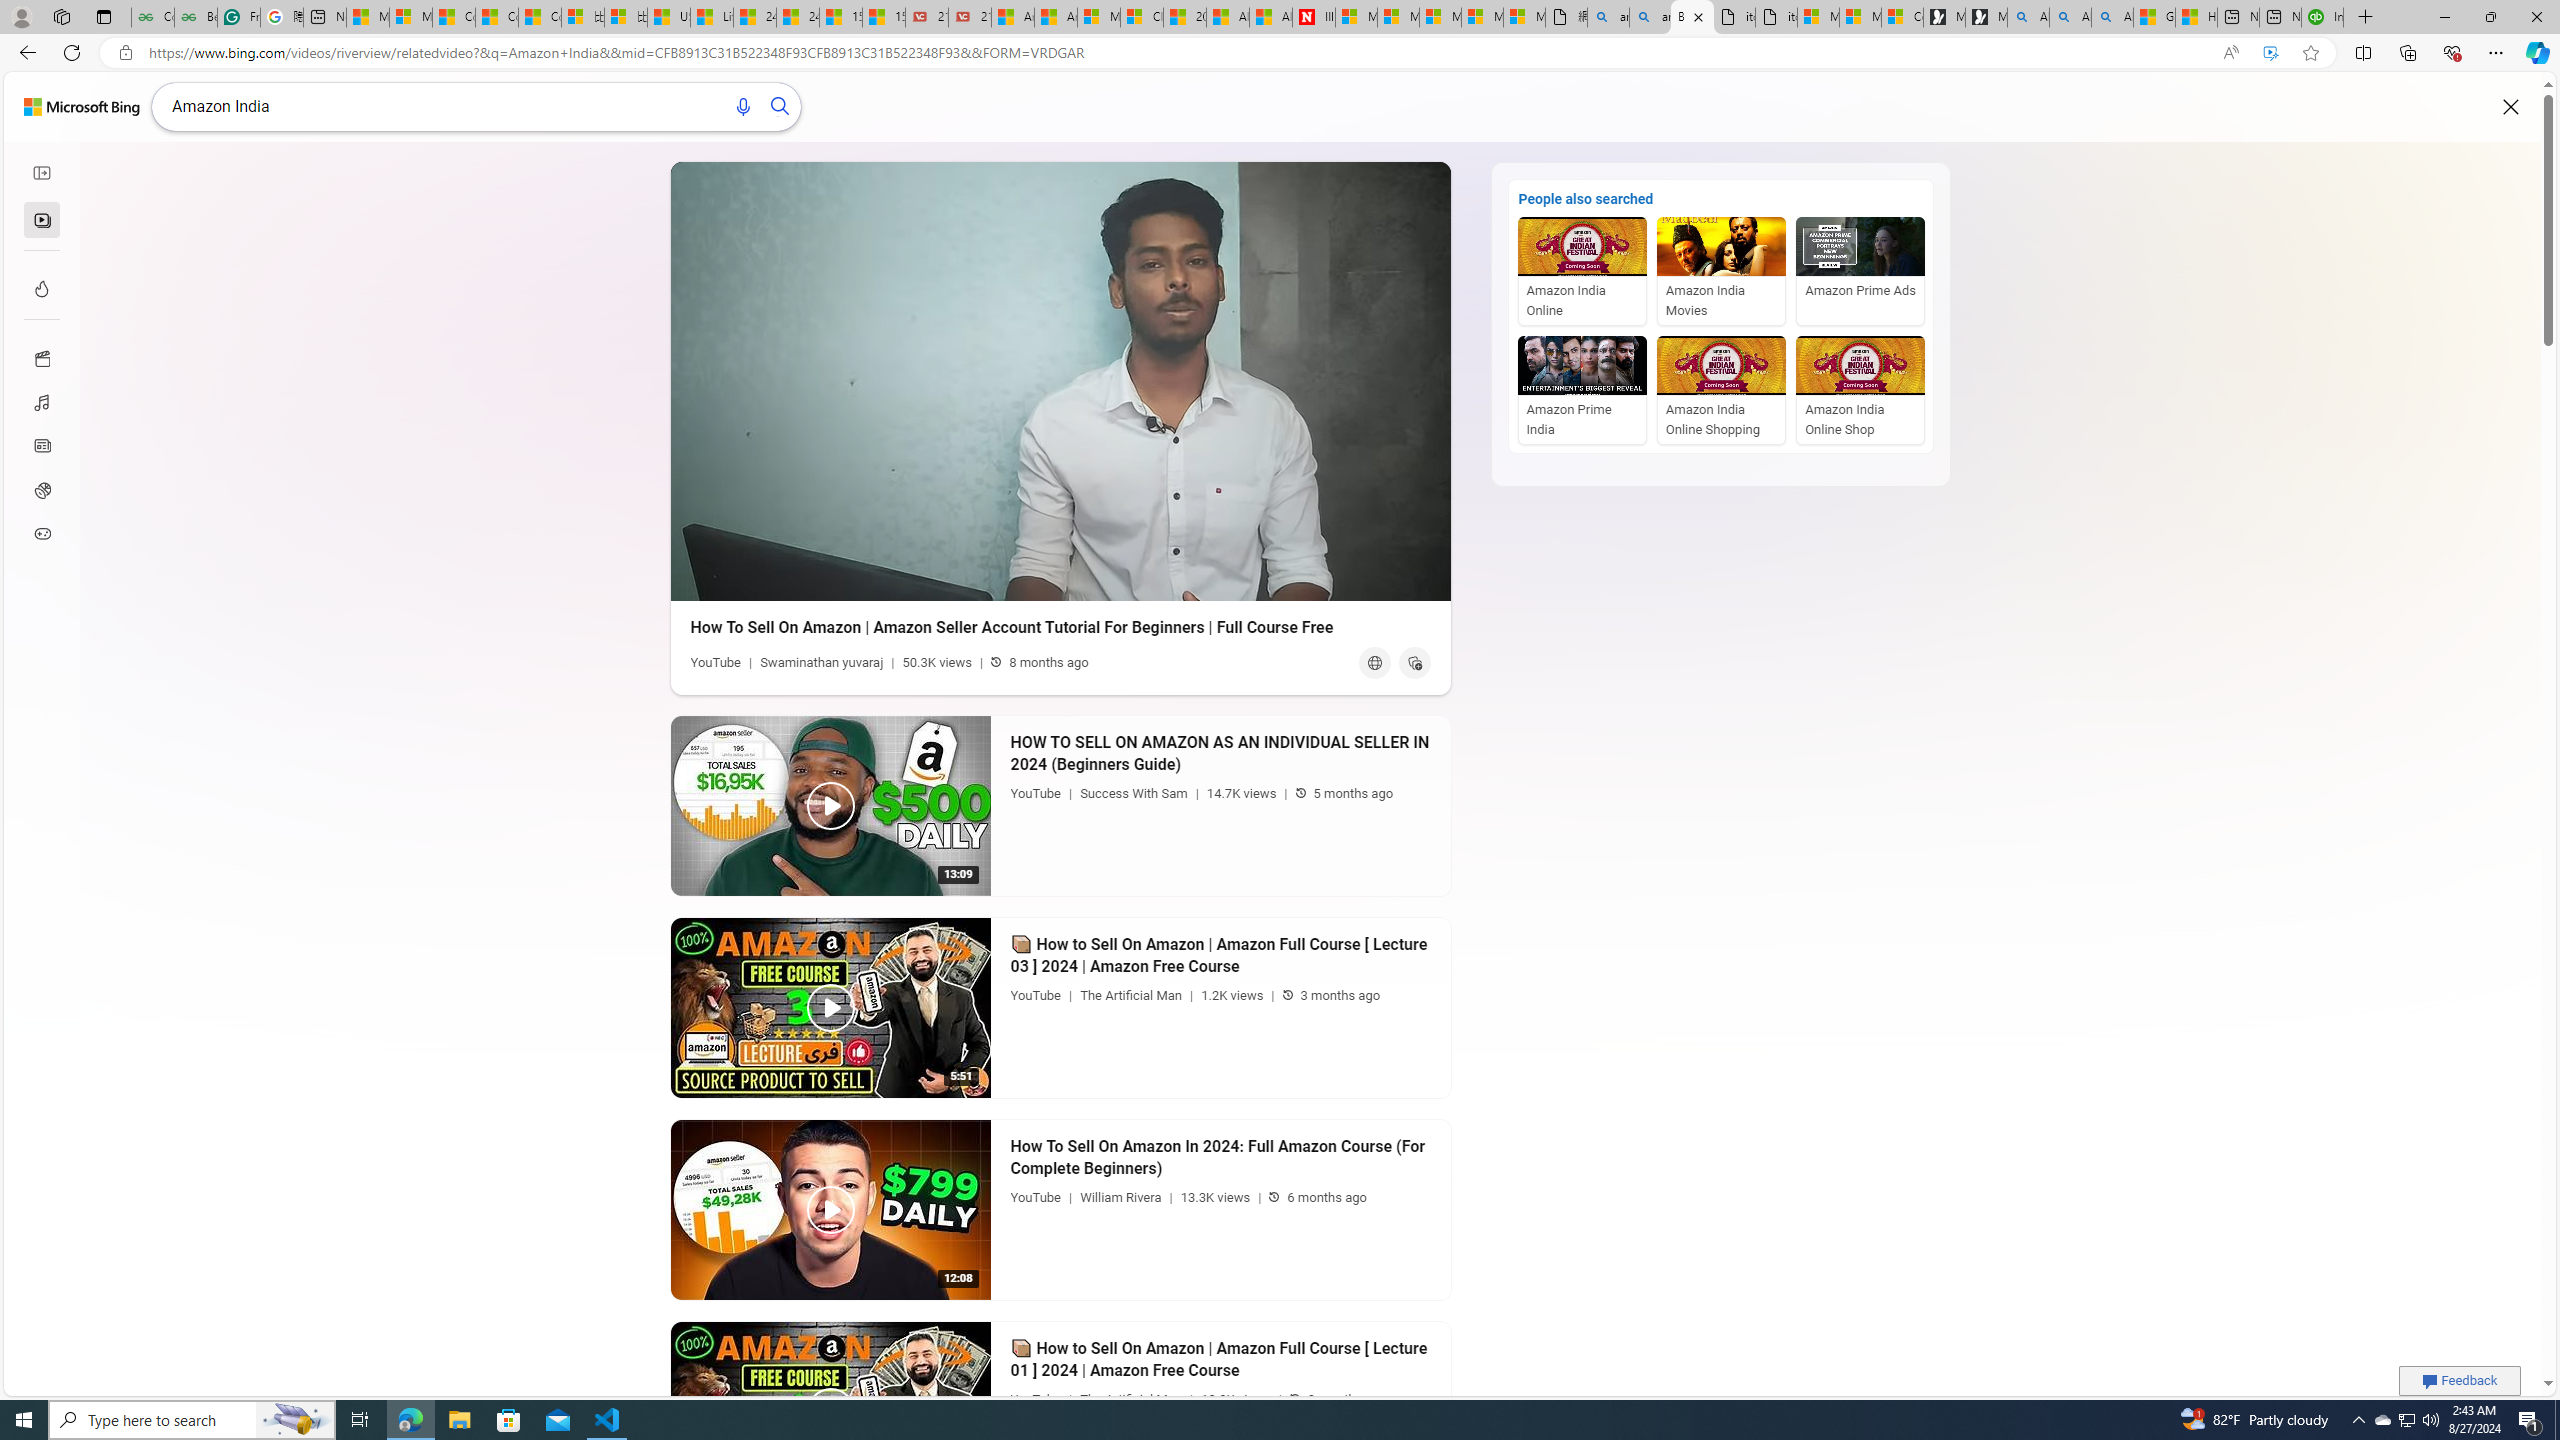  Describe the element at coordinates (1720, 390) in the screenshot. I see `Amazon India Online Shopping` at that location.